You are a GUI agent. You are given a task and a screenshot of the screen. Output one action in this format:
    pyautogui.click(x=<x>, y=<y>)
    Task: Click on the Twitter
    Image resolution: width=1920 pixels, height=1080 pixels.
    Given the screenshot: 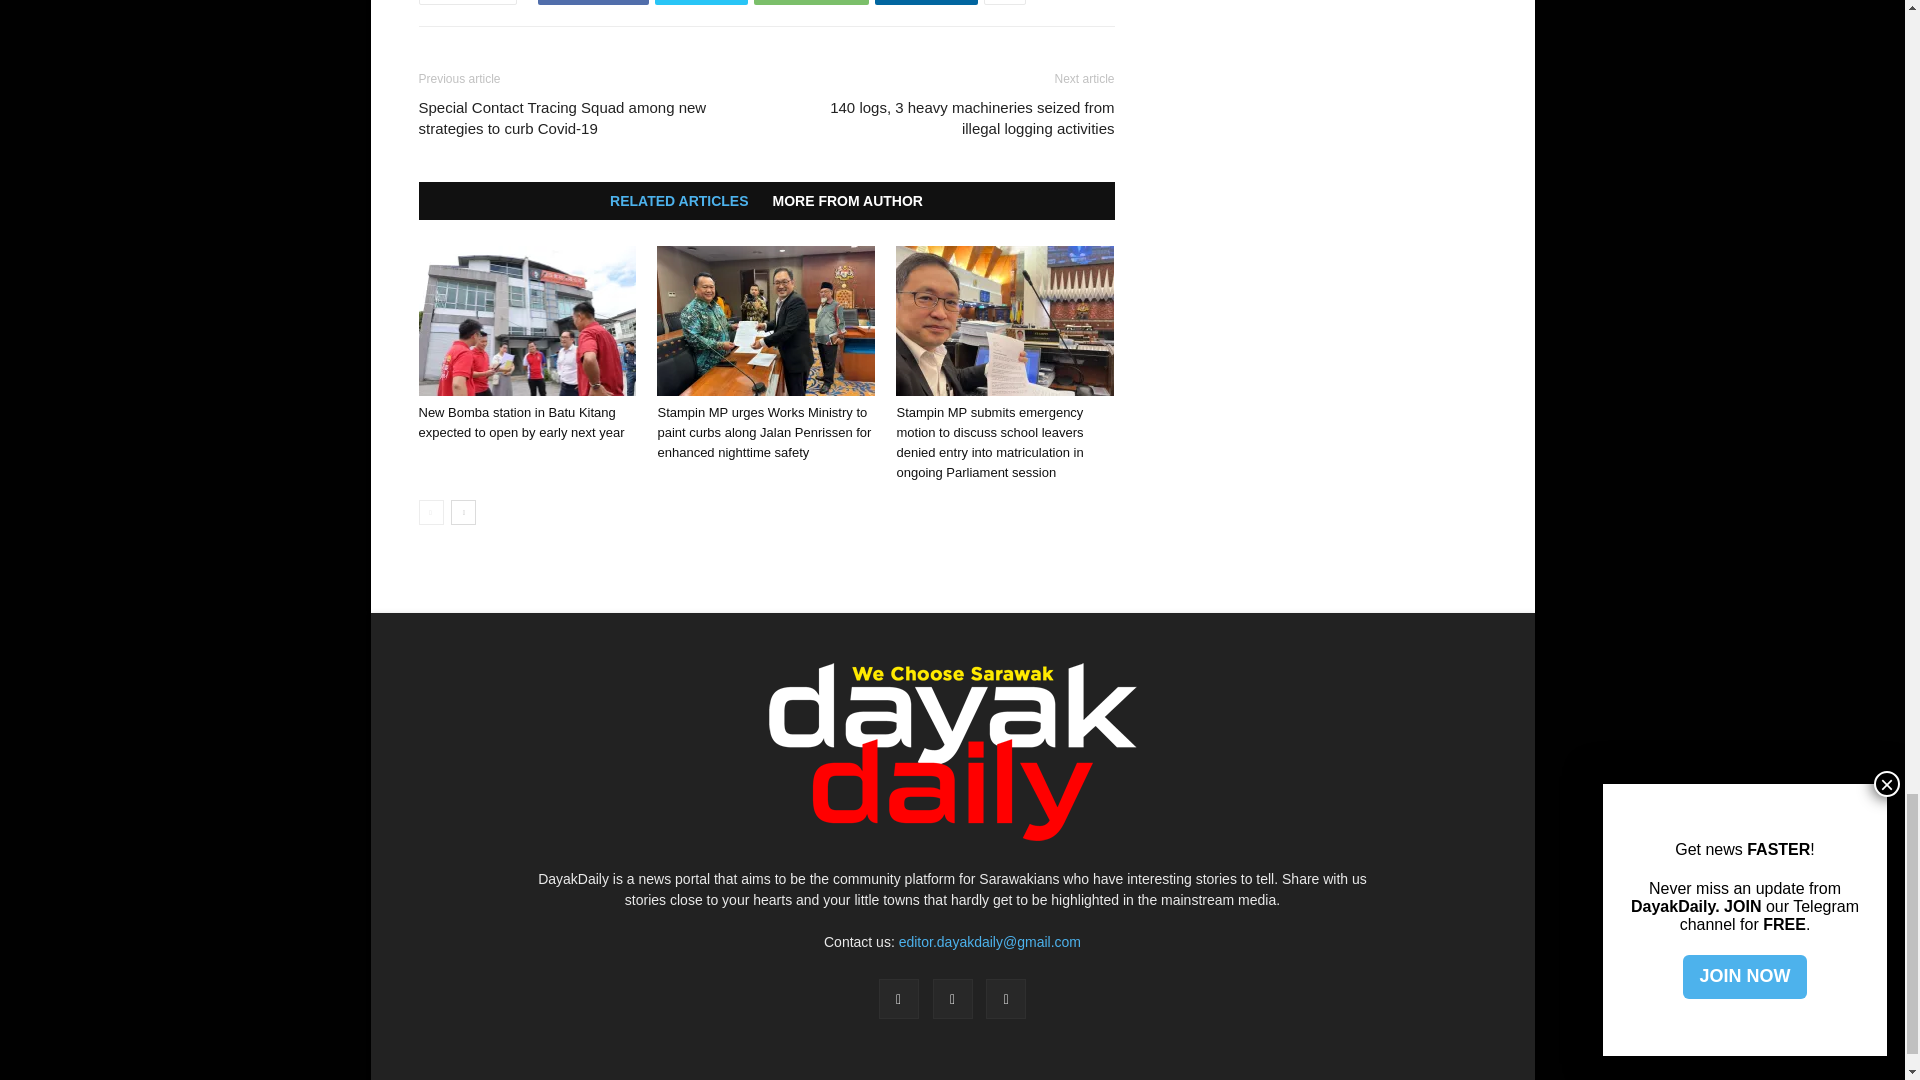 What is the action you would take?
    pyautogui.click(x=701, y=2)
    